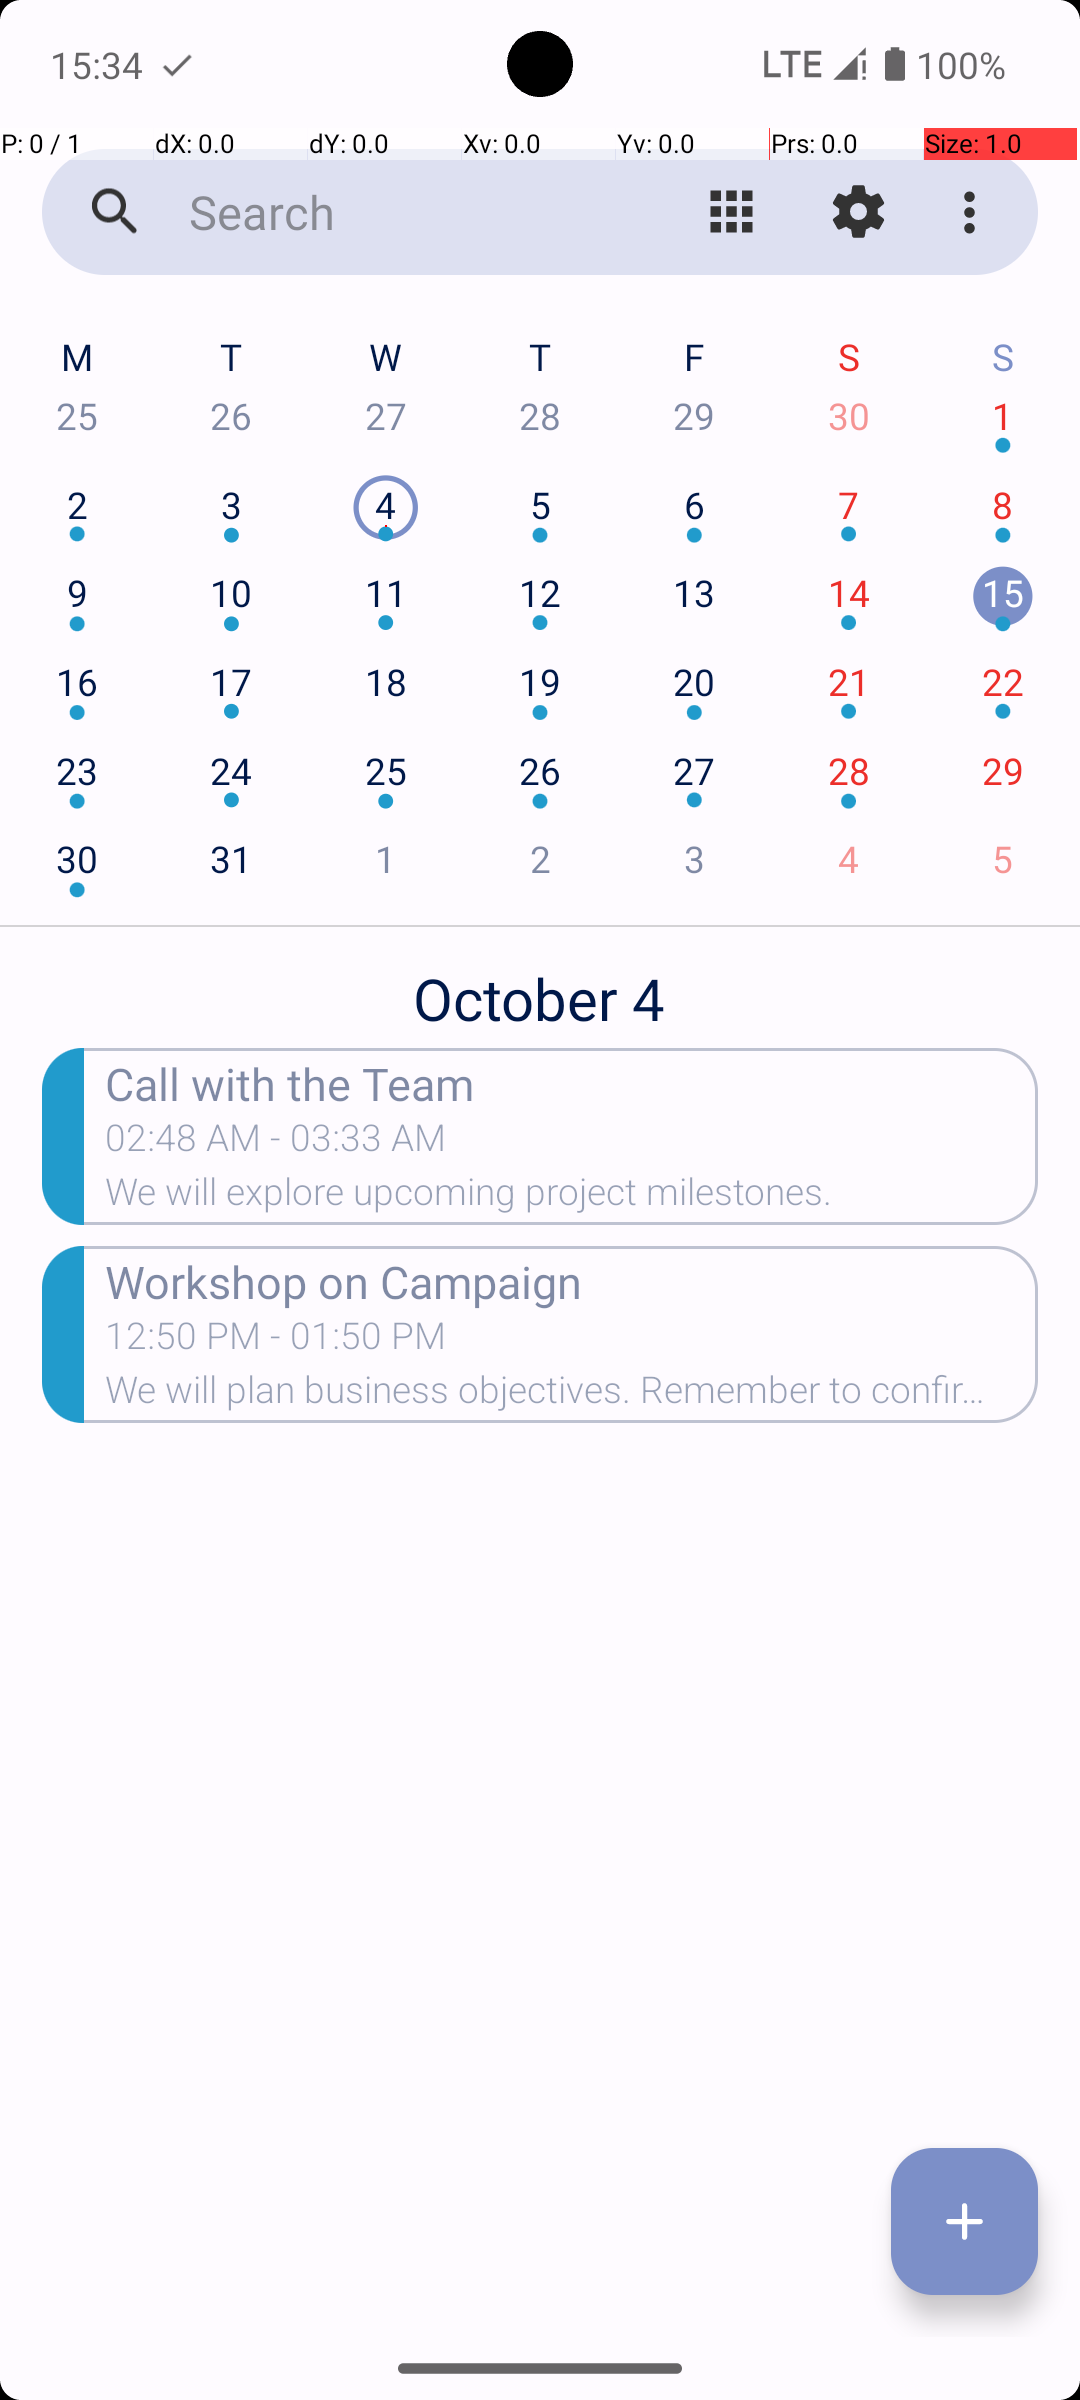  What do you see at coordinates (572, 1396) in the screenshot?
I see `We will plan business objectives. Remember to confirm attendance.` at bounding box center [572, 1396].